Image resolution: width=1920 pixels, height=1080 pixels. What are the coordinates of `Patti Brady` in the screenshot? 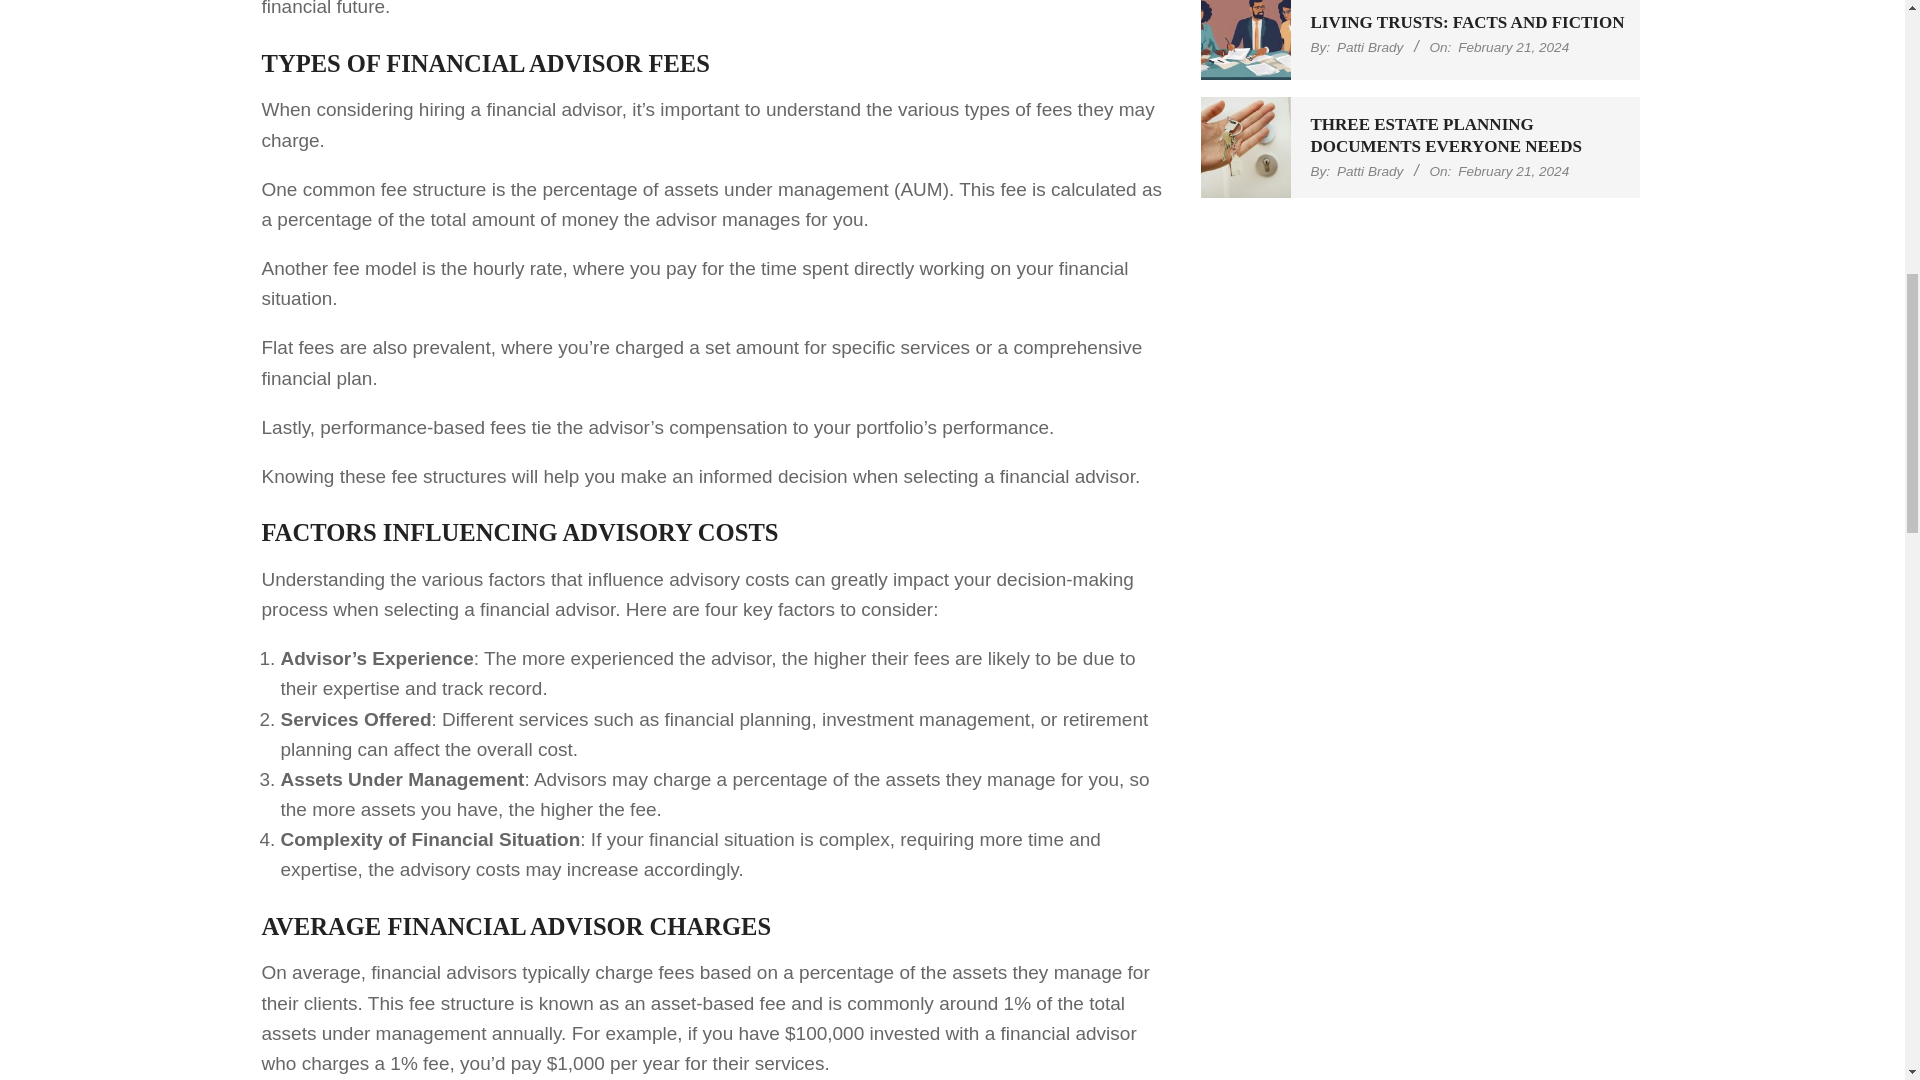 It's located at (1370, 47).